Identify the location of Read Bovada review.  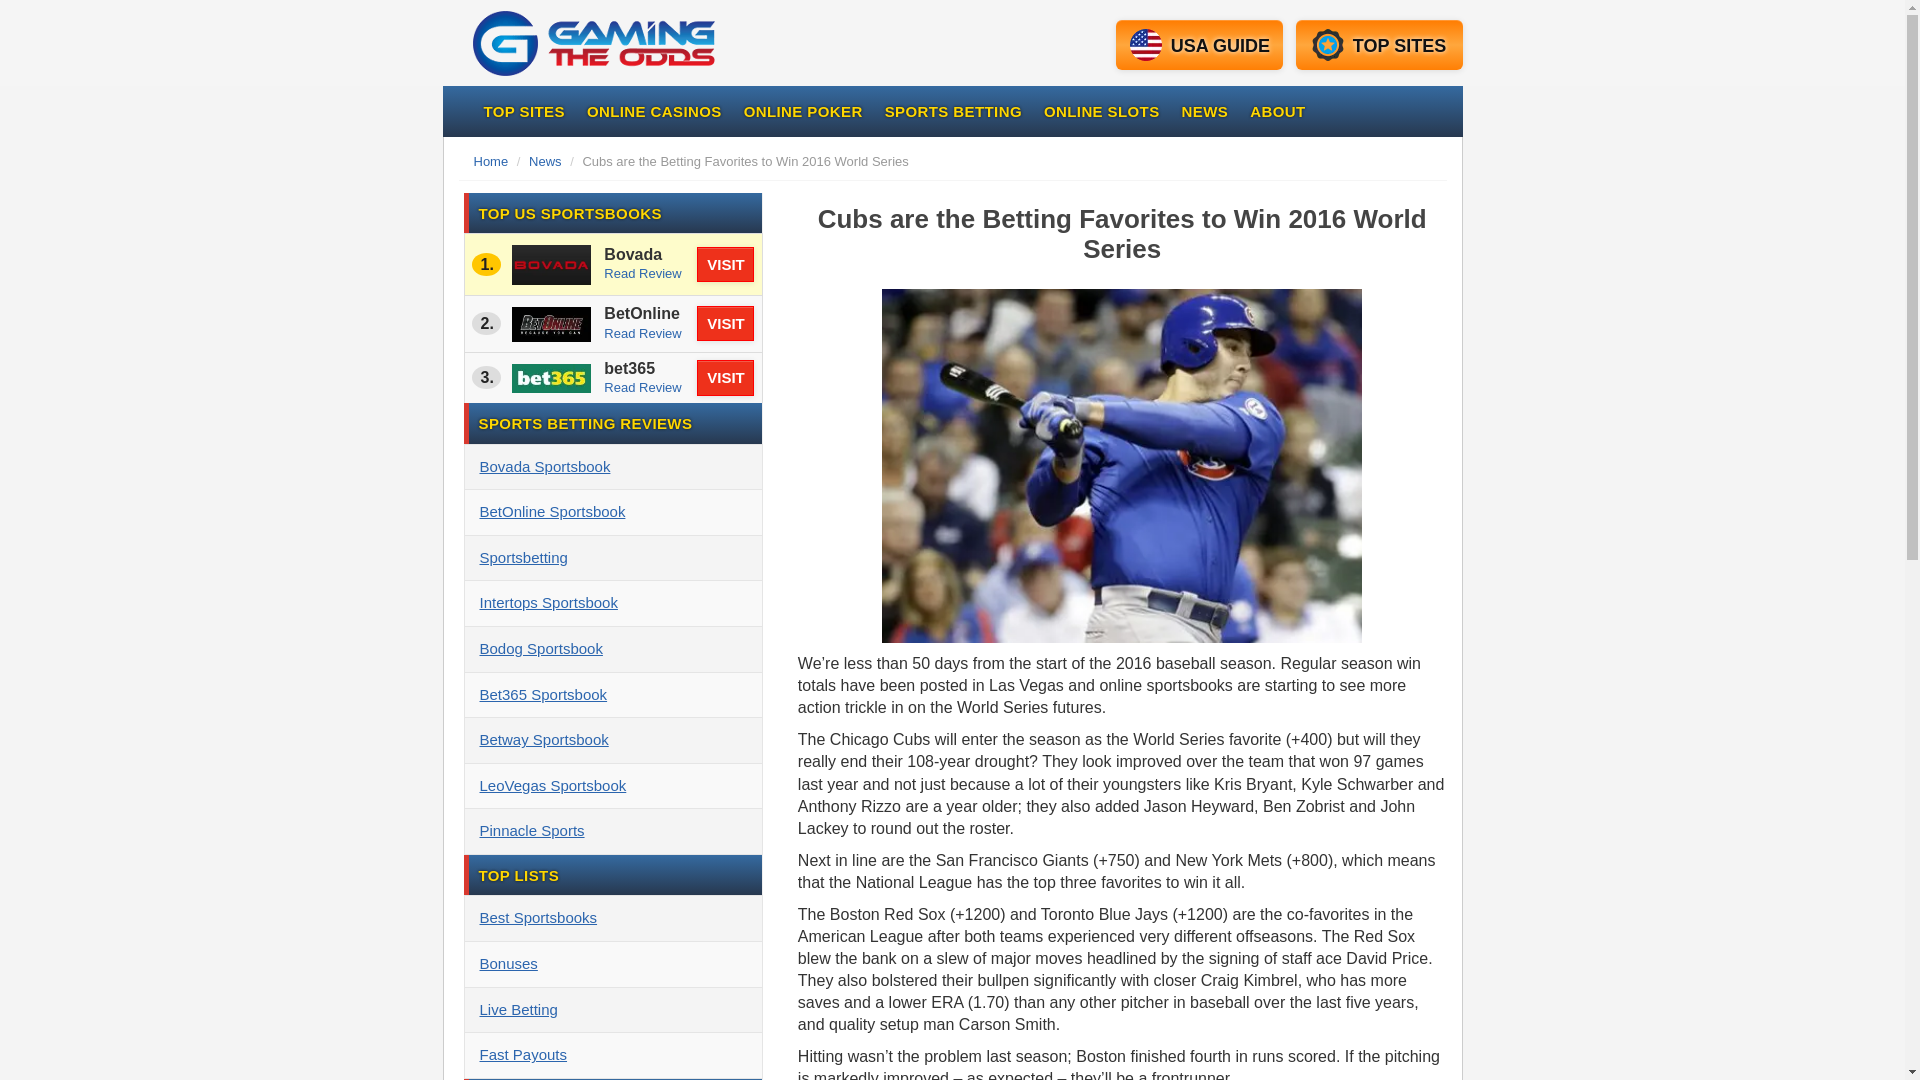
(642, 272).